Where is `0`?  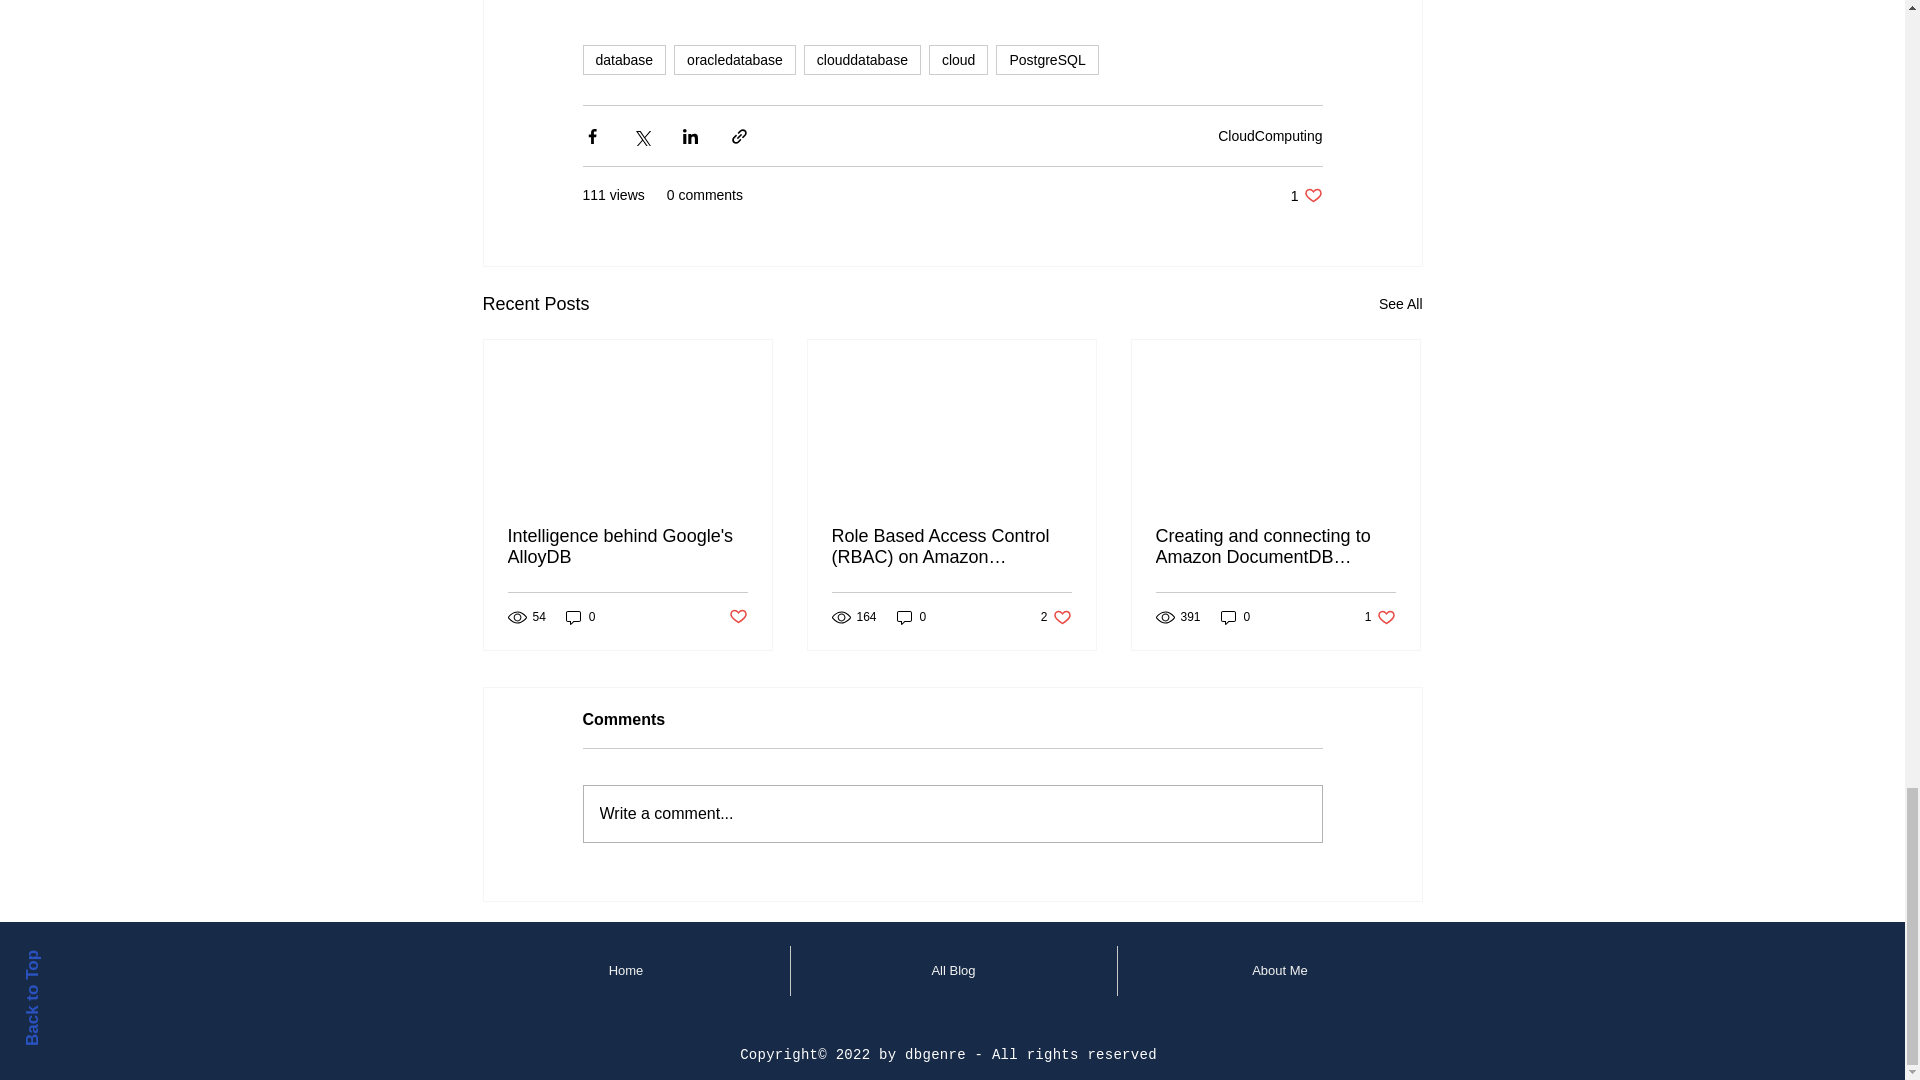 0 is located at coordinates (958, 60).